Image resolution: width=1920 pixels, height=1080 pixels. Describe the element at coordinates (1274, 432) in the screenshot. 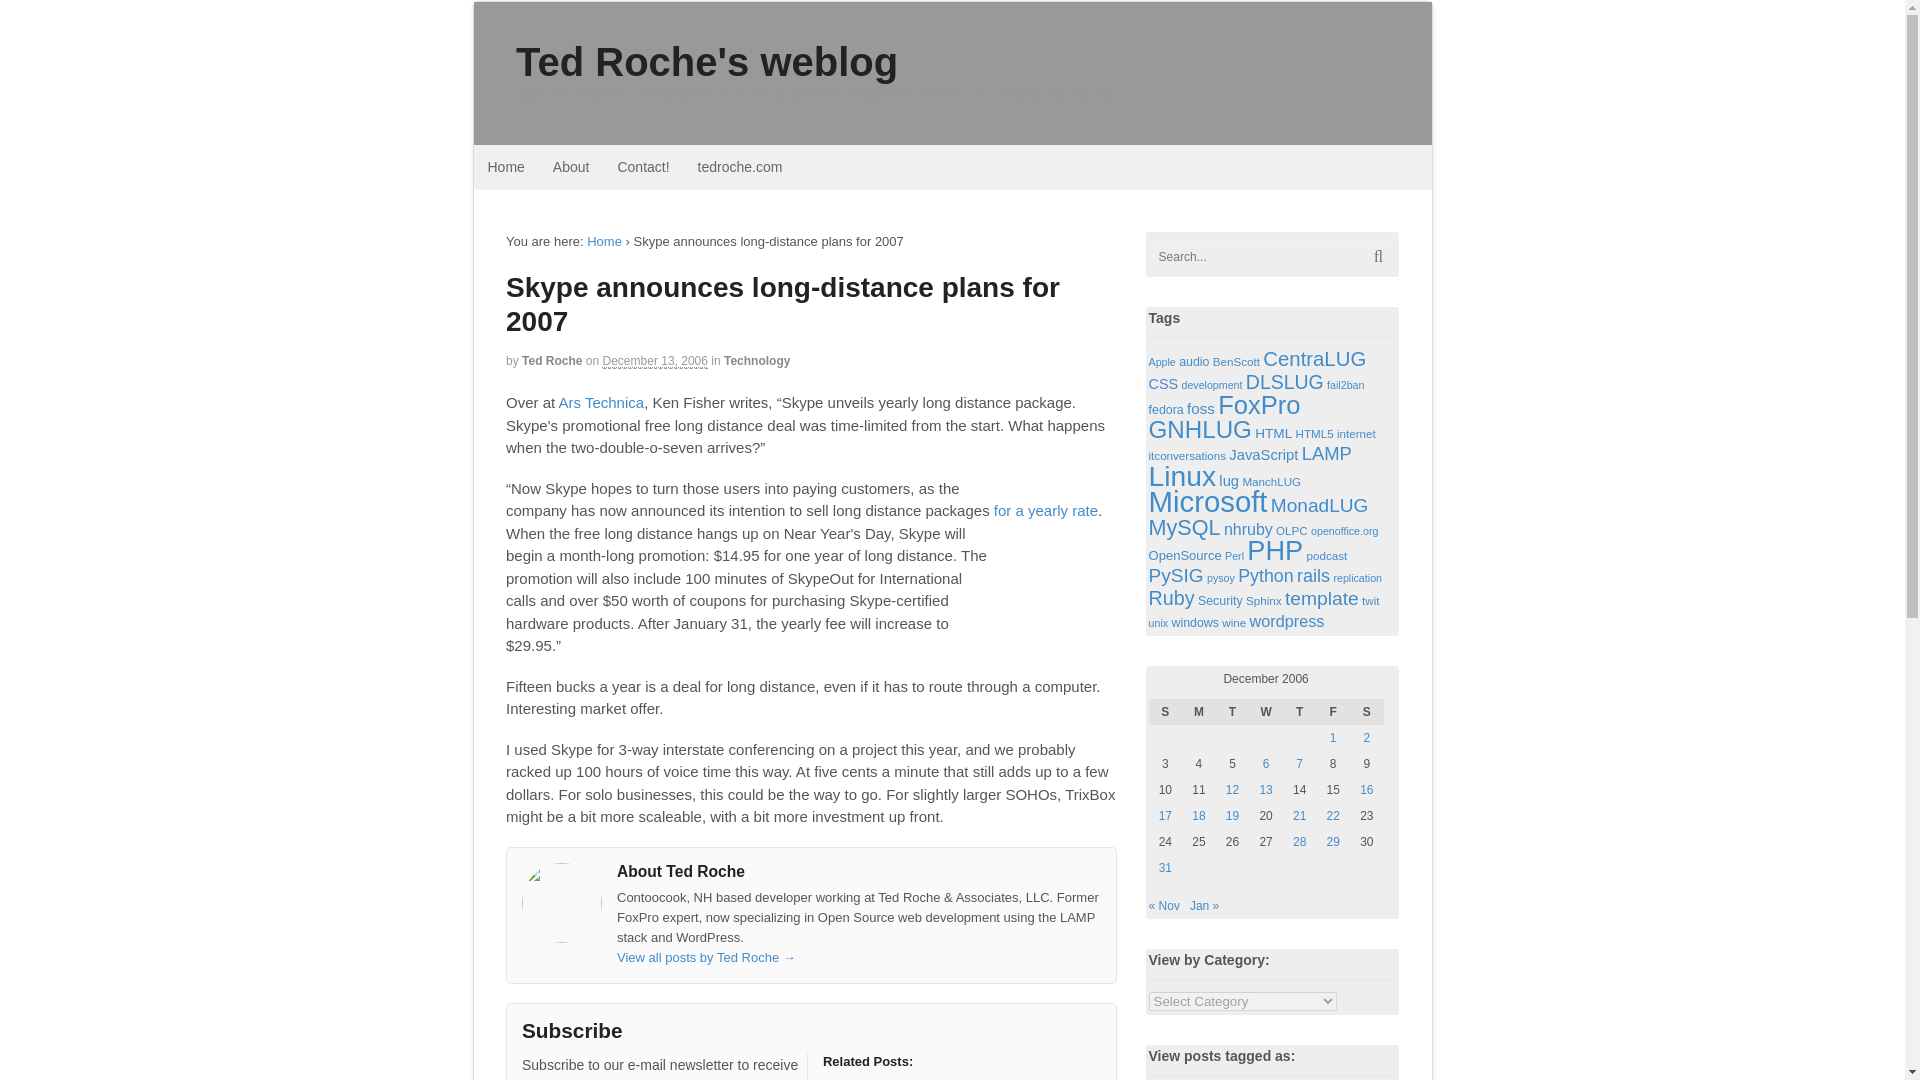

I see `HTML` at that location.